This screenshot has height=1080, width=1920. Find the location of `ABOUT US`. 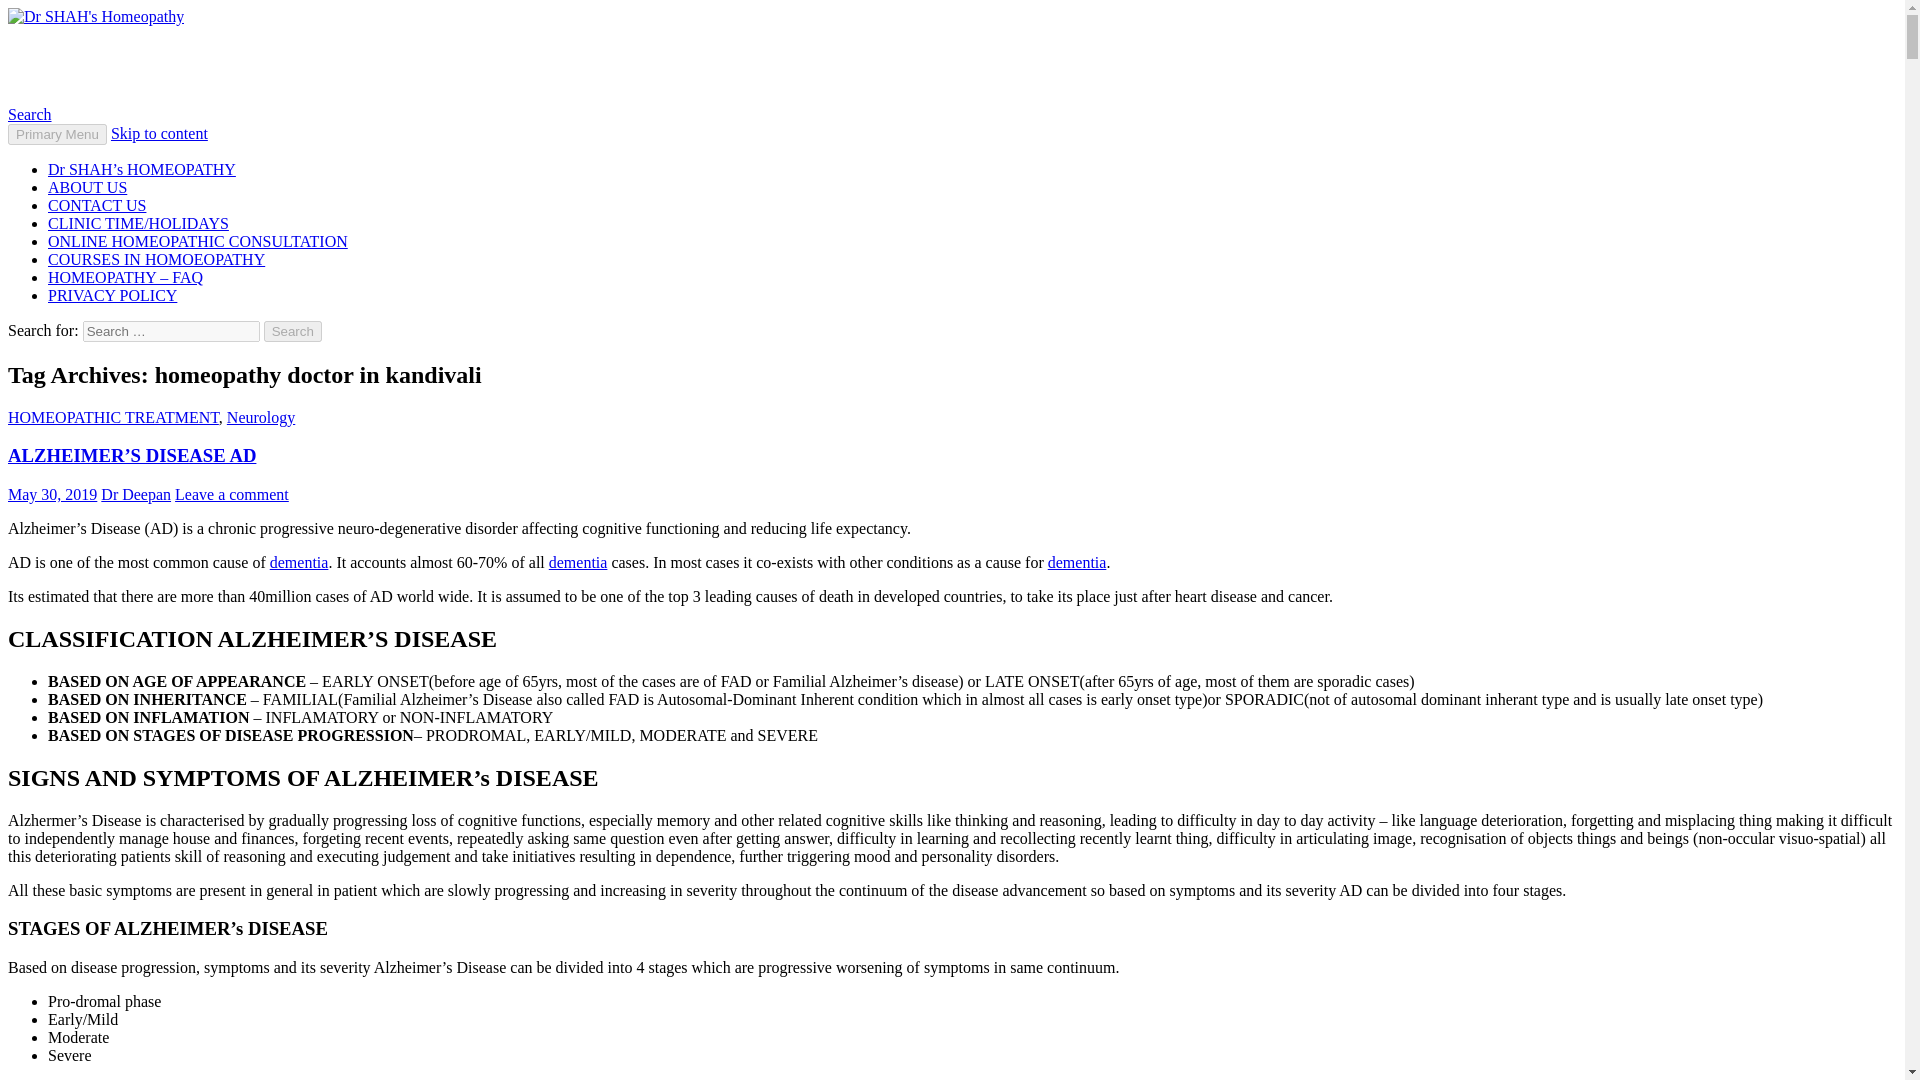

ABOUT US is located at coordinates (87, 187).